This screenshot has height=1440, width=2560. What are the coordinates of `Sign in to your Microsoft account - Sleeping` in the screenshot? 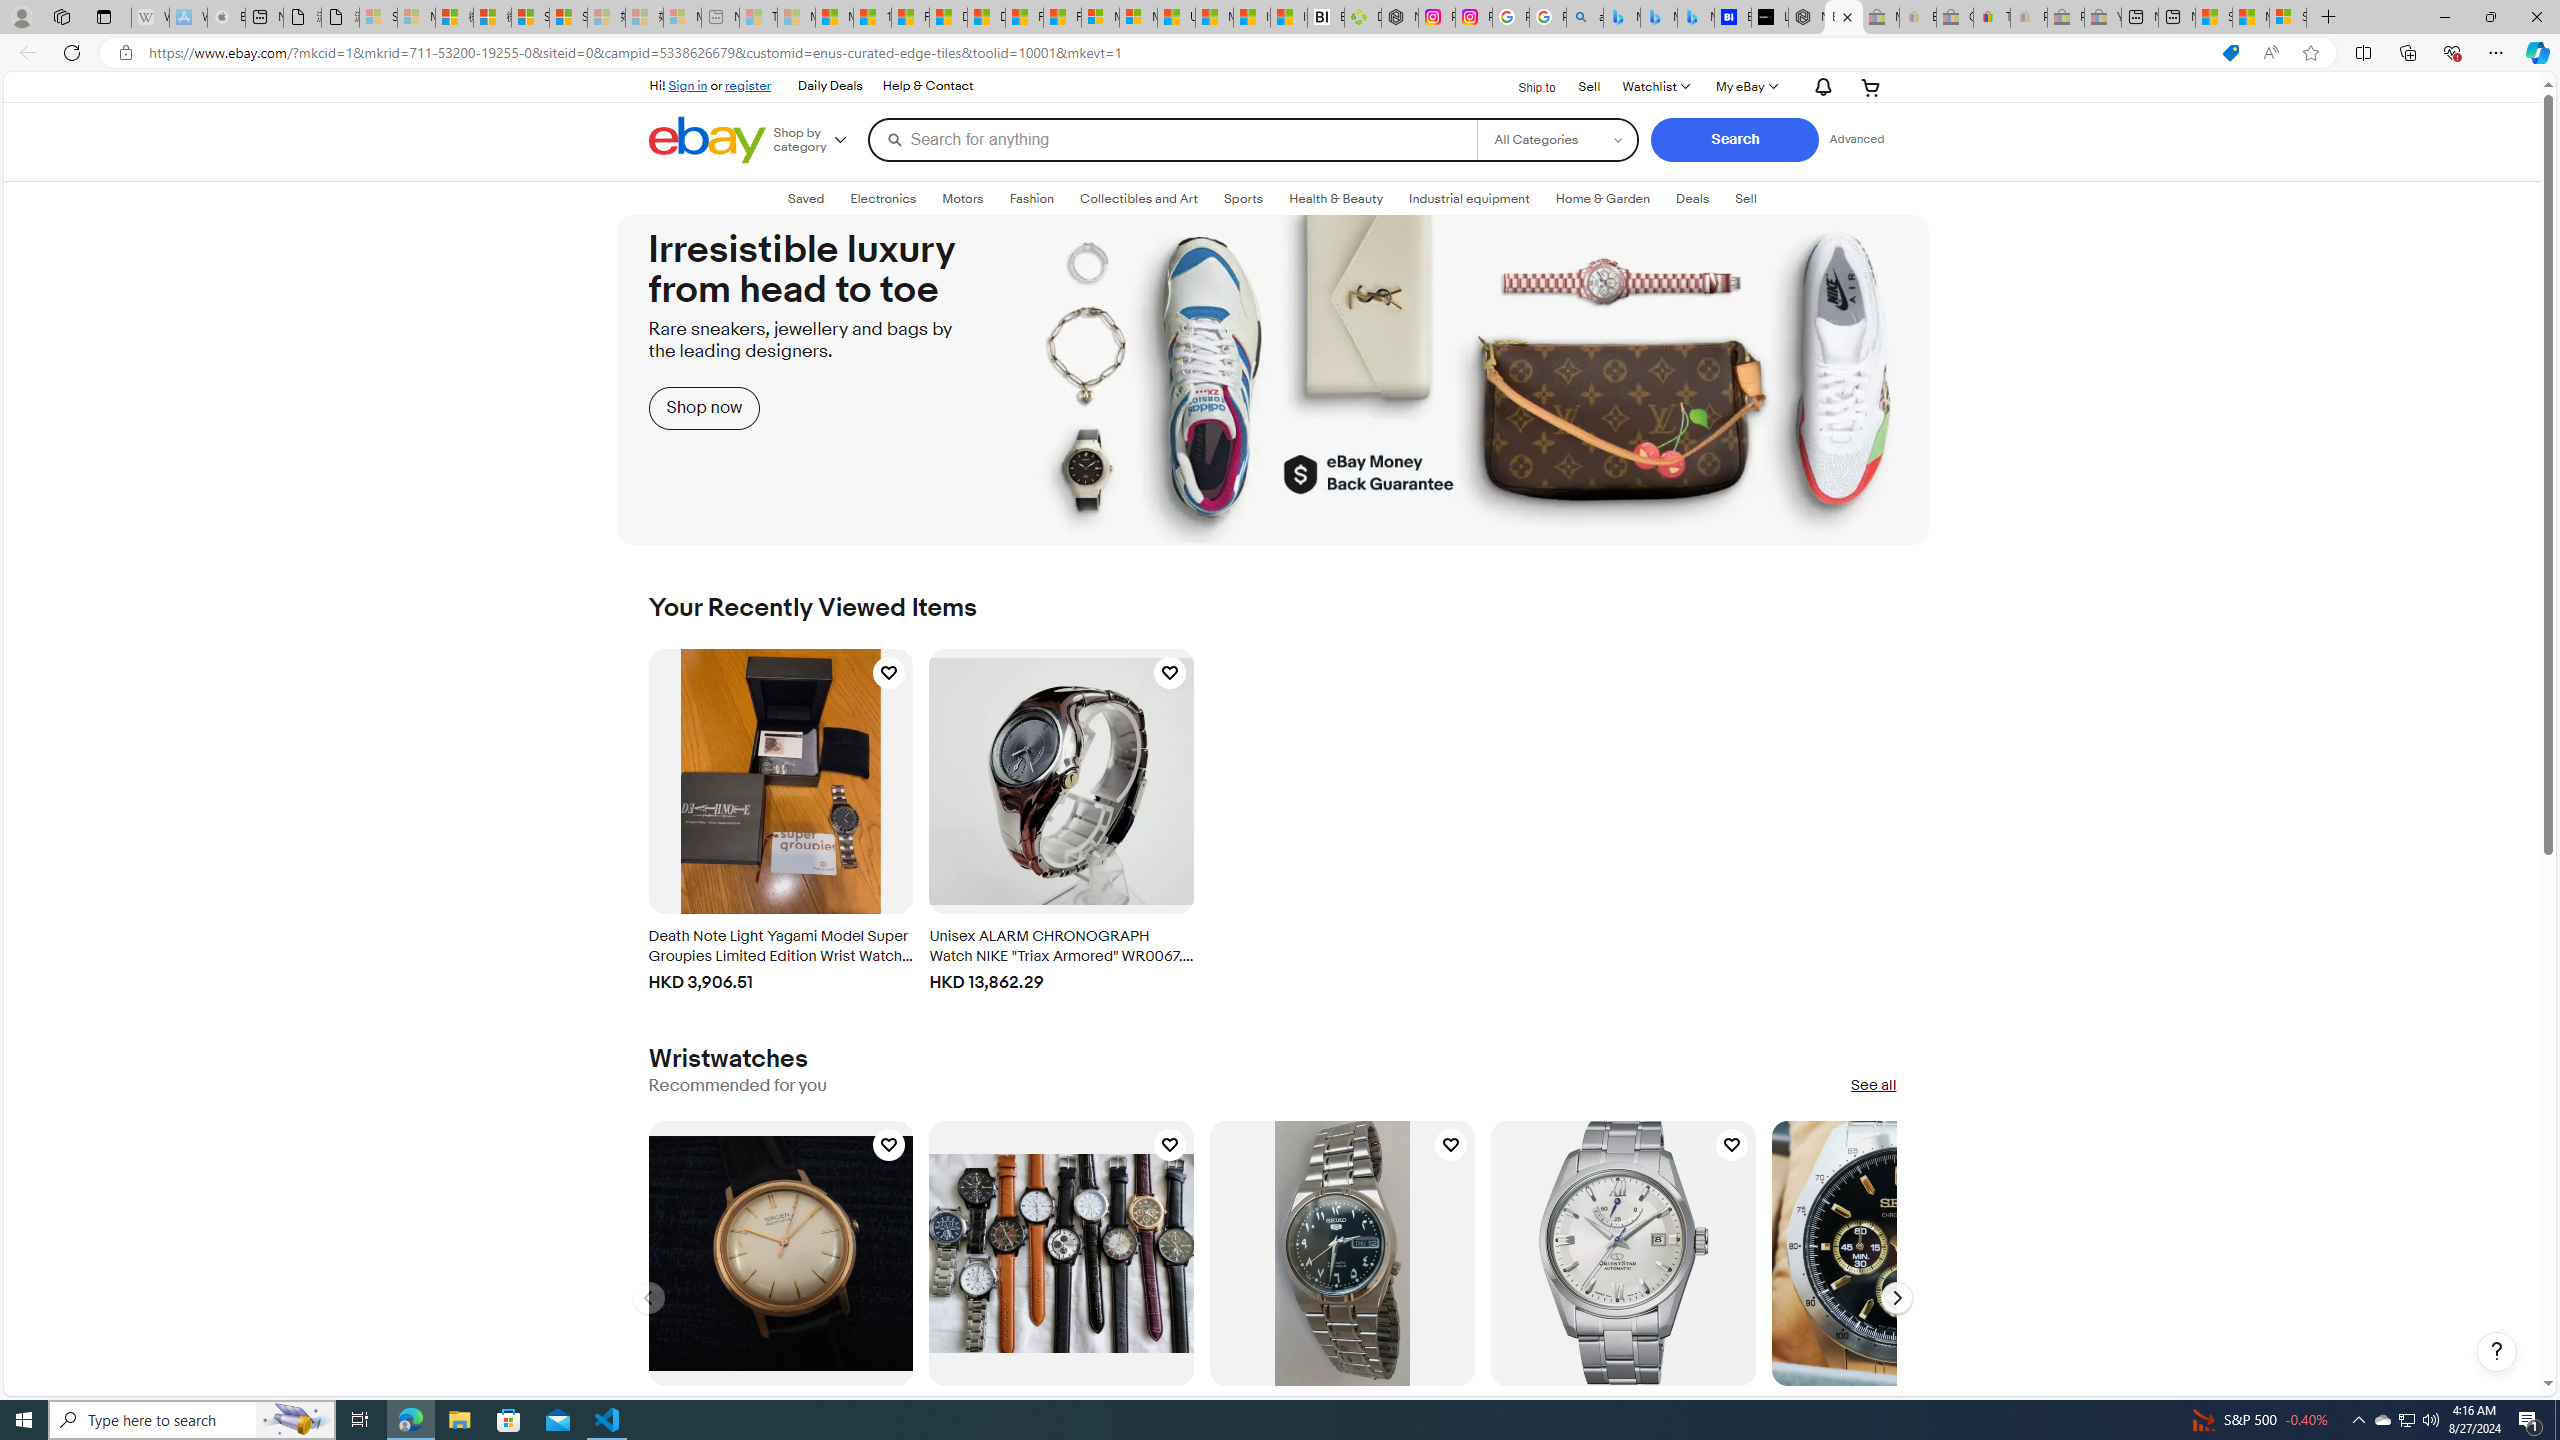 It's located at (378, 17).